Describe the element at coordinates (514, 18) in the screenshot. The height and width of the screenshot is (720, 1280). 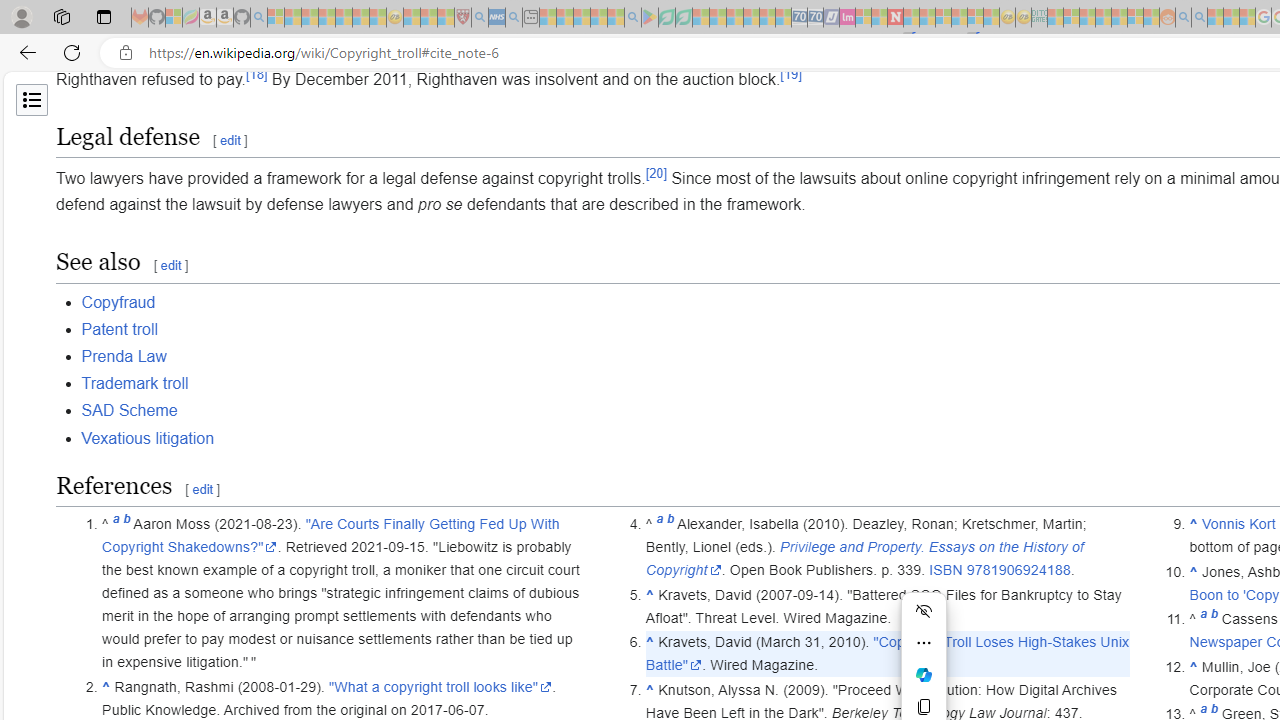
I see `utah sues federal government - Search - Sleeping` at that location.